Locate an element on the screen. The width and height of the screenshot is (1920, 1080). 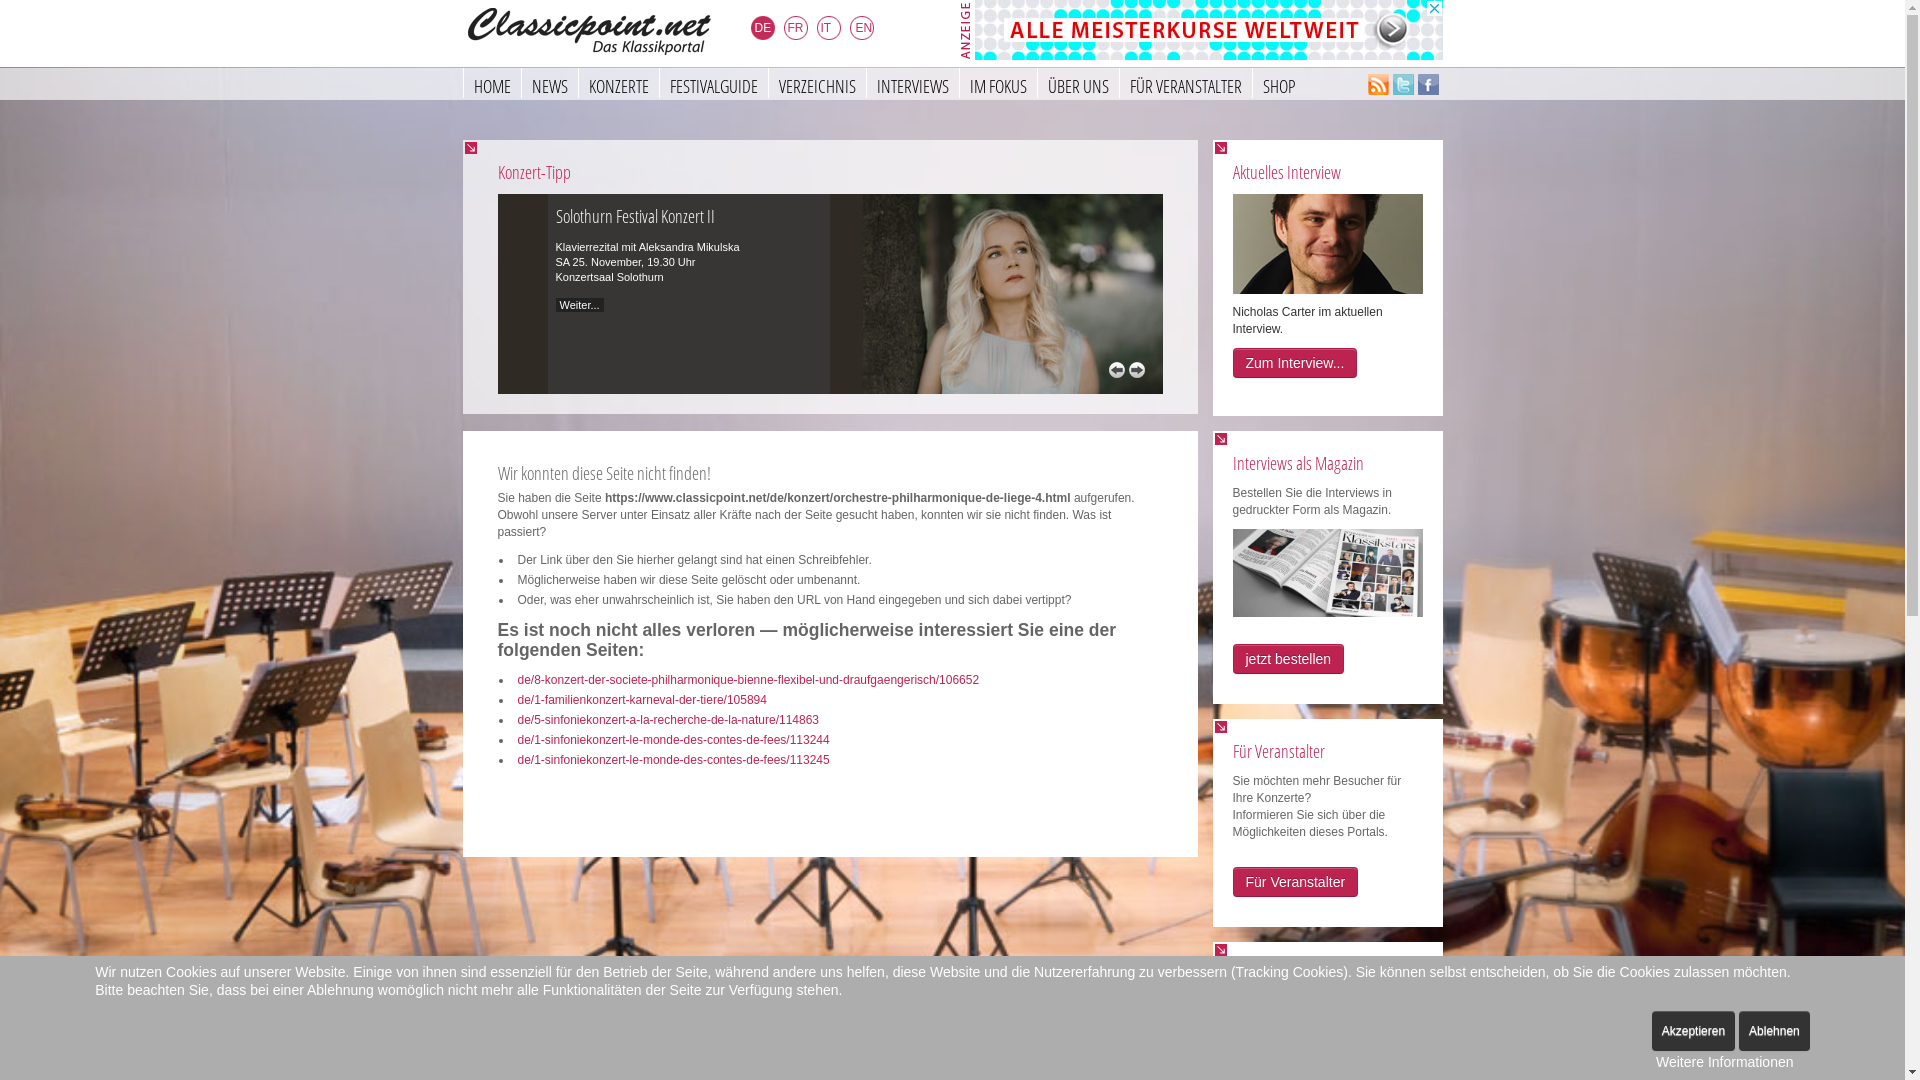
de/5-sinfoniekonzert-a-la-recherche-de-la-nature/114863 is located at coordinates (669, 720).